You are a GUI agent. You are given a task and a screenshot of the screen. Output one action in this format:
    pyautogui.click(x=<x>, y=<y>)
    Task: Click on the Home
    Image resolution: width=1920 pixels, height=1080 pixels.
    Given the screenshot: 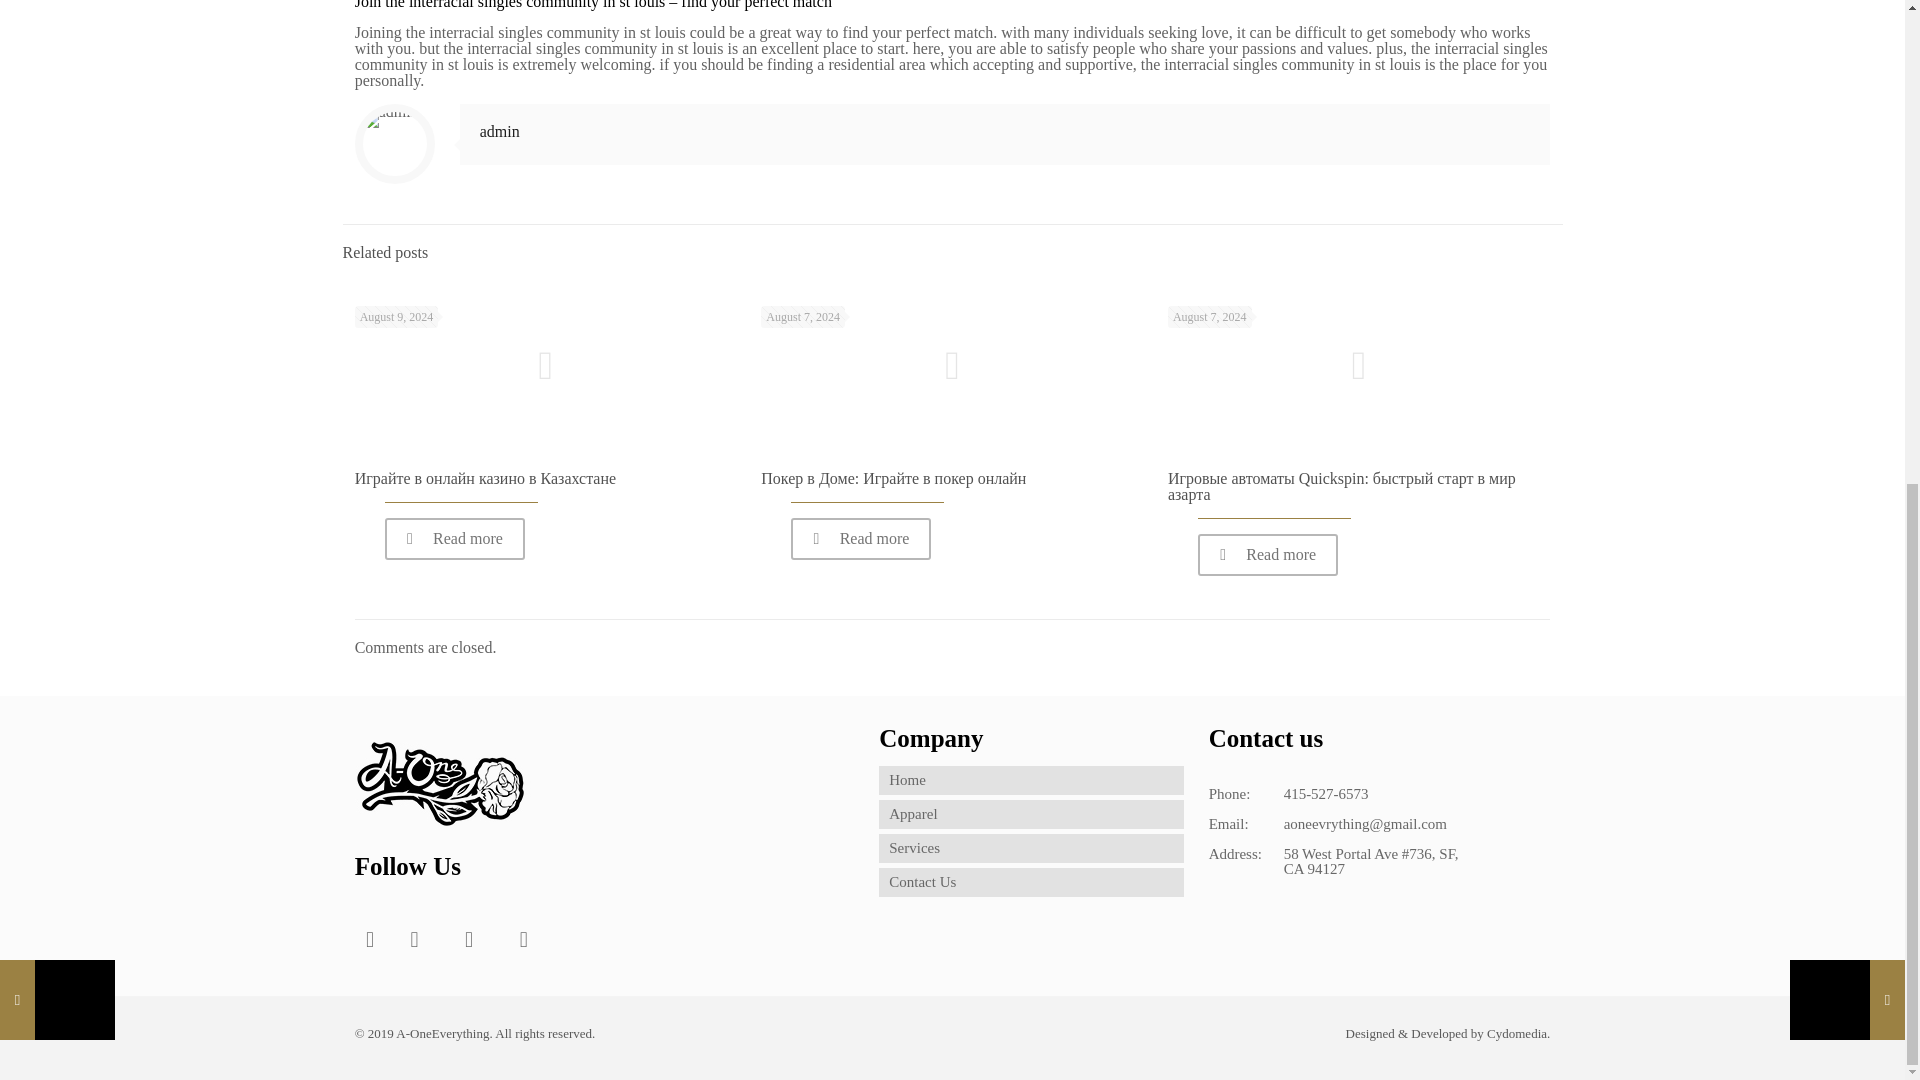 What is the action you would take?
    pyautogui.click(x=1032, y=780)
    